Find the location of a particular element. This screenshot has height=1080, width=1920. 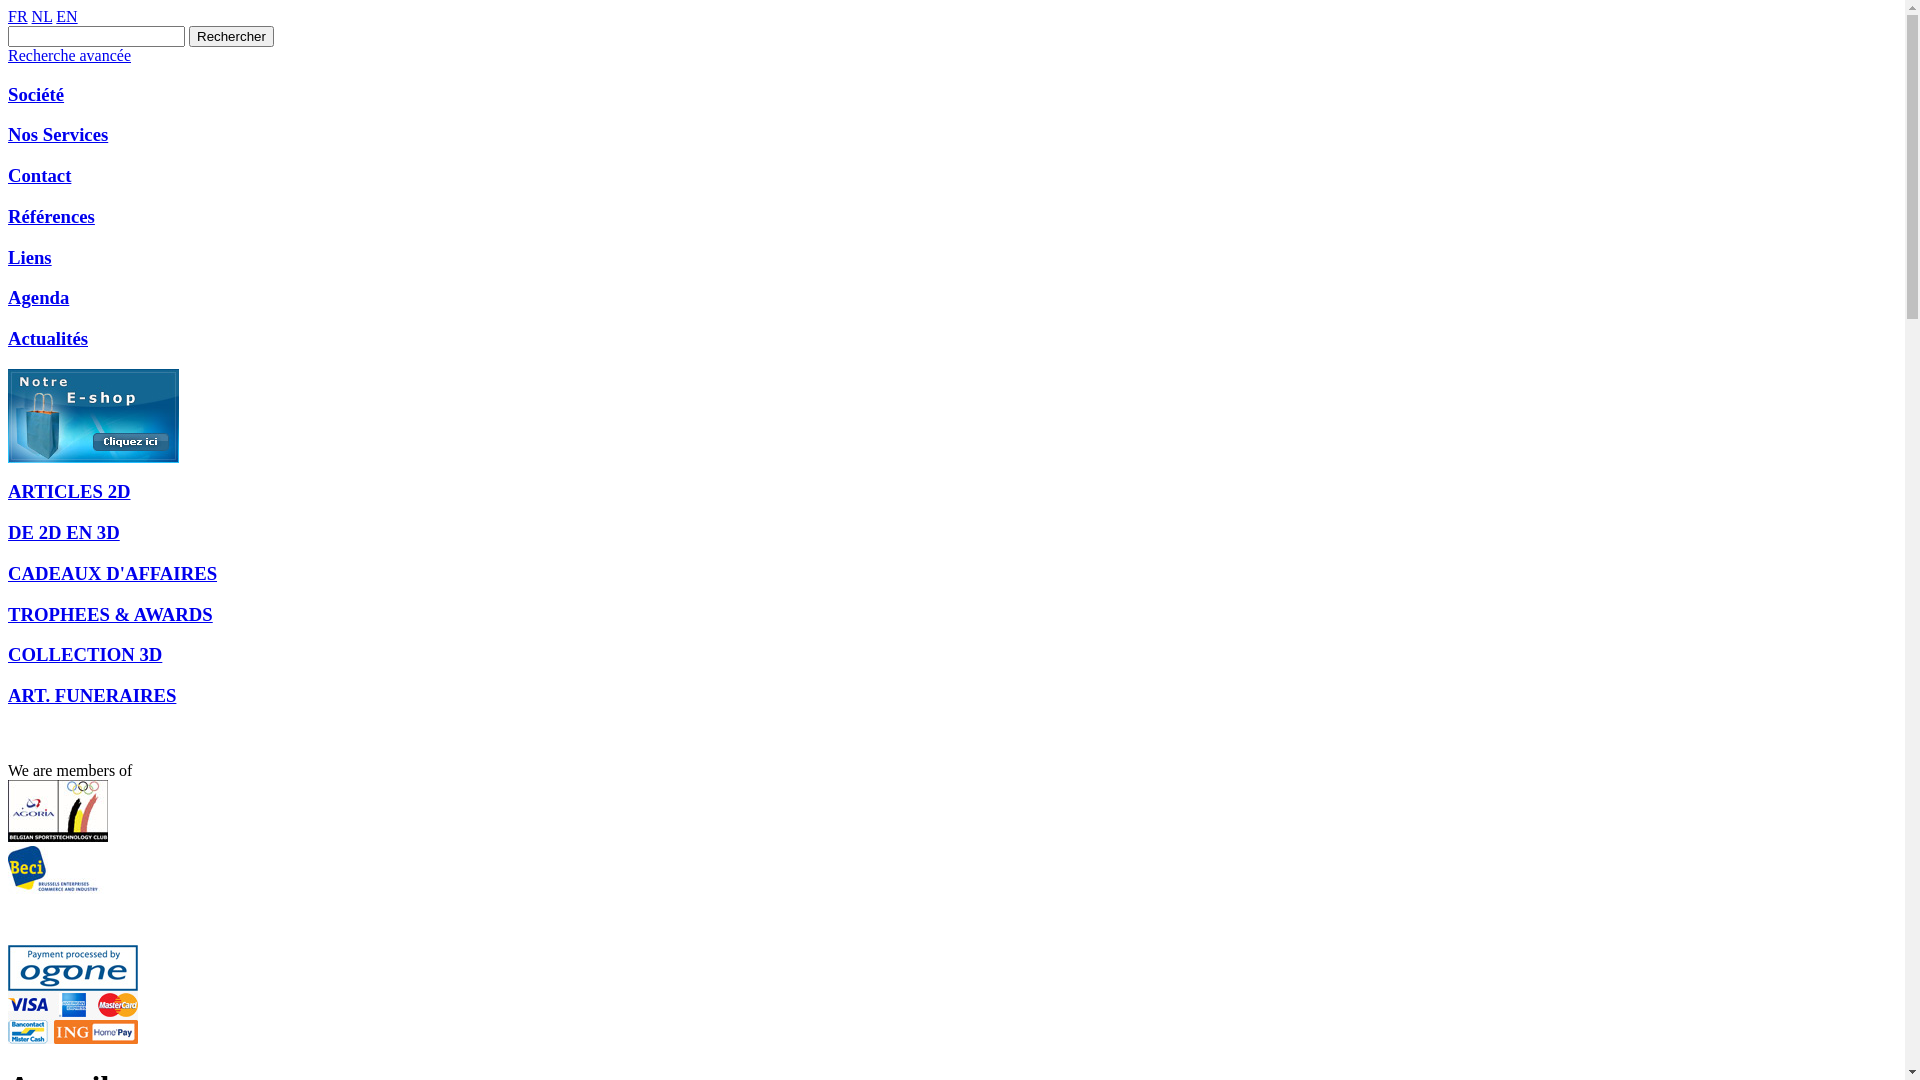

FR is located at coordinates (18, 16).